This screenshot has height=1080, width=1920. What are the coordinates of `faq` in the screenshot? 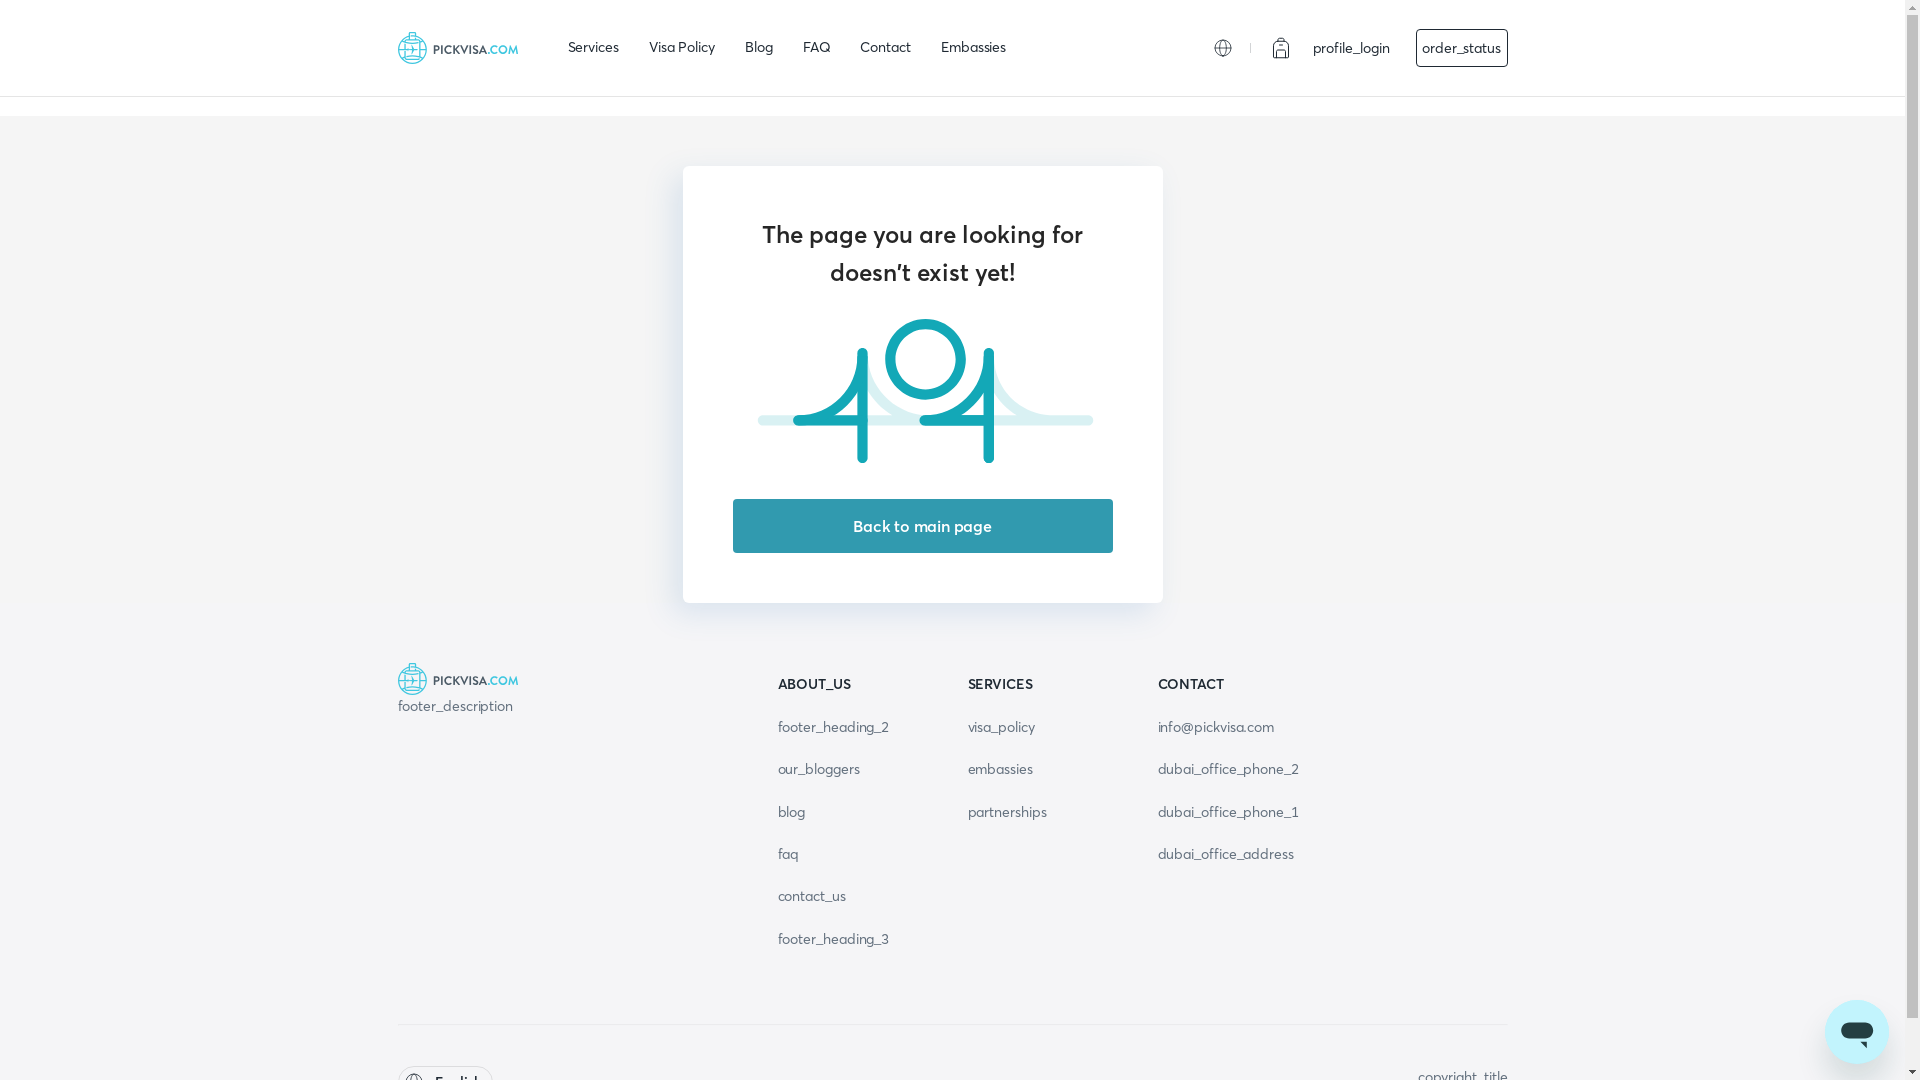 It's located at (789, 854).